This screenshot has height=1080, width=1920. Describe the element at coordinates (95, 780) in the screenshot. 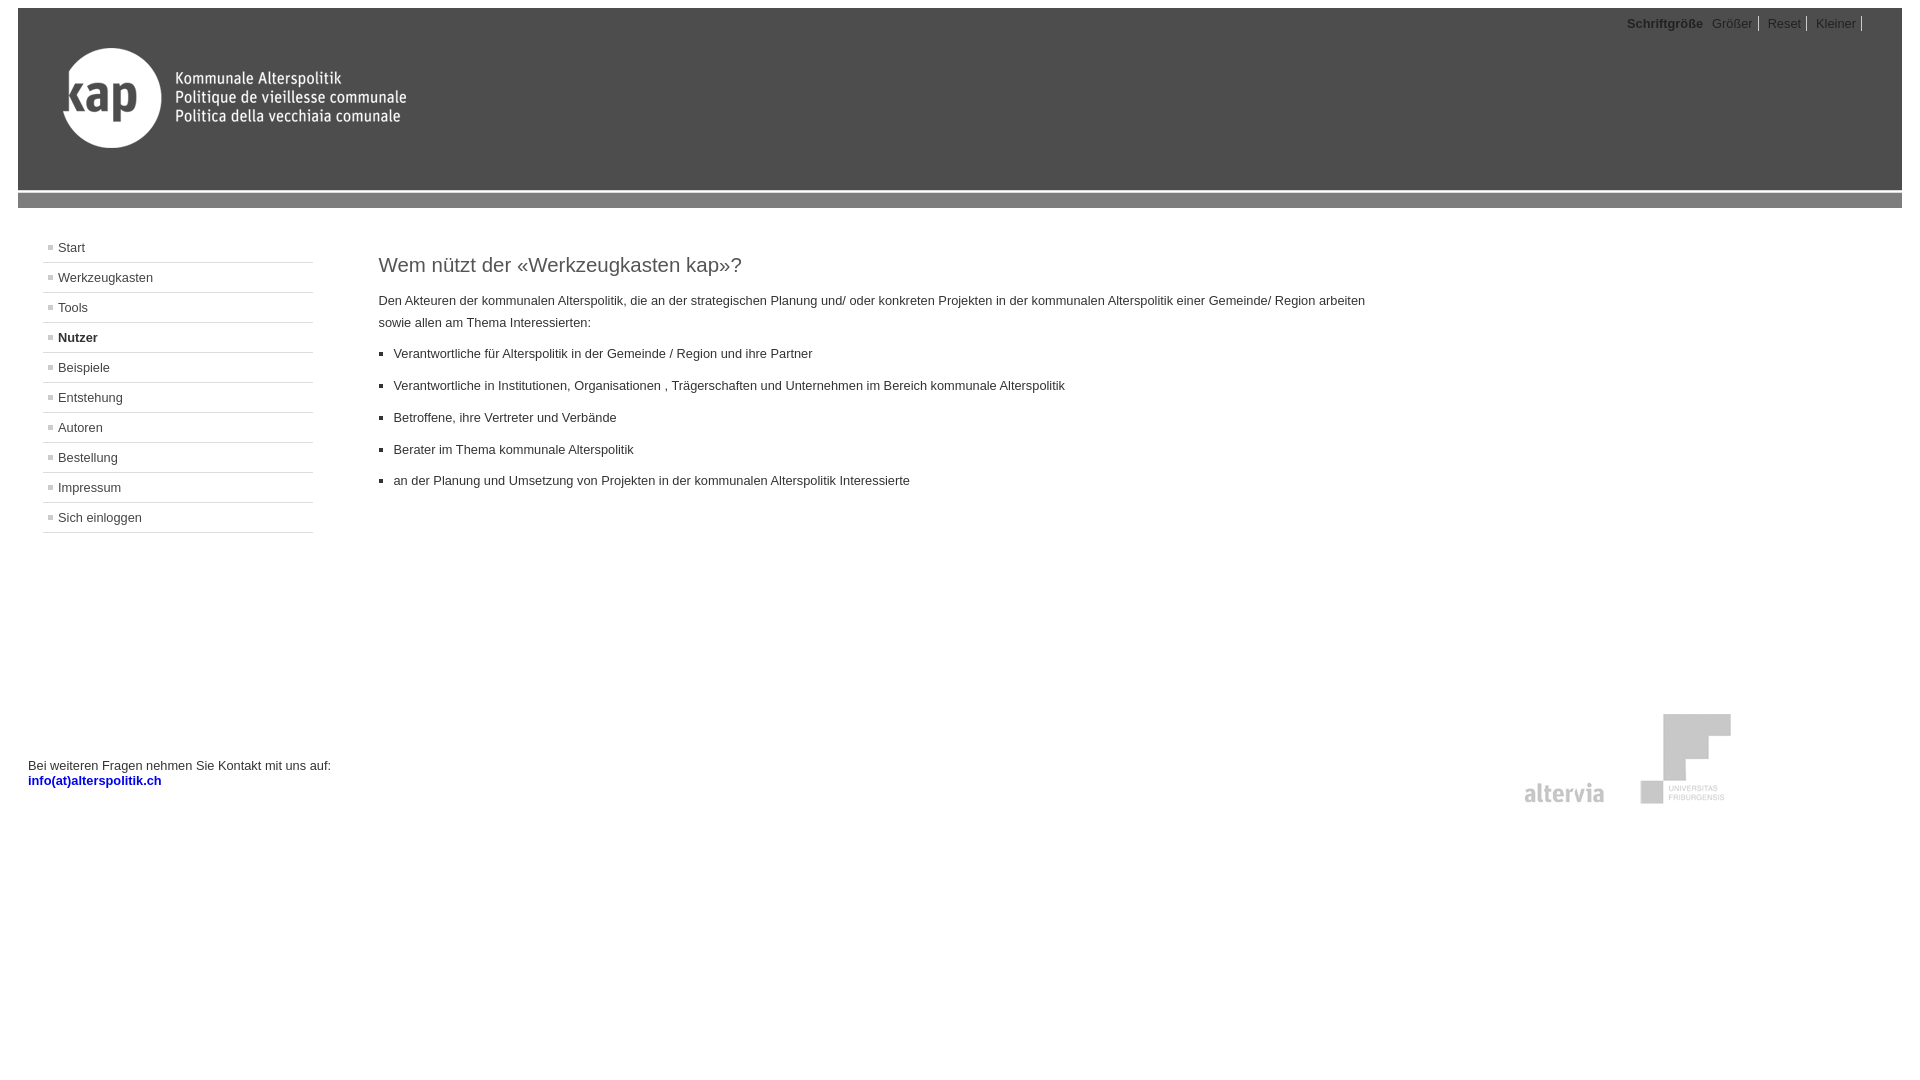

I see `info(at)alterspolitik.ch` at that location.